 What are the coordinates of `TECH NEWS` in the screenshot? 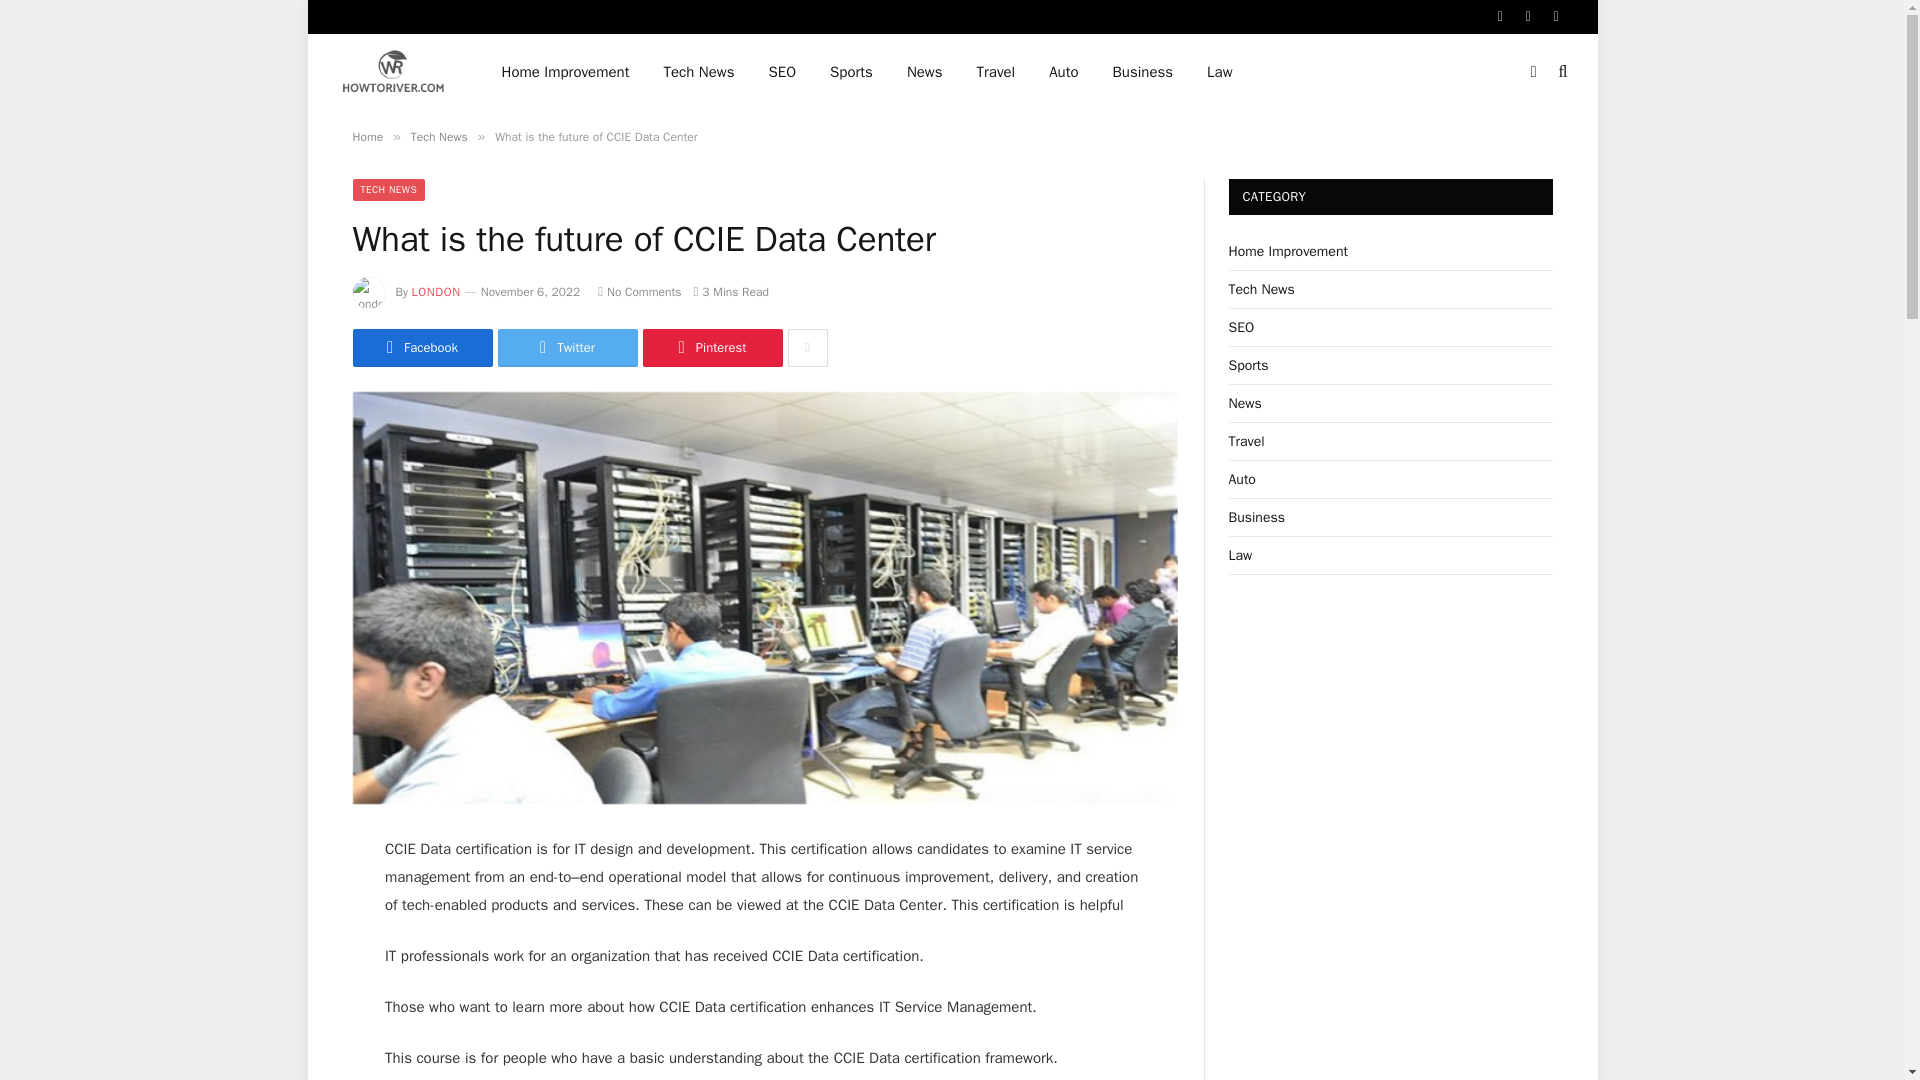 It's located at (388, 190).